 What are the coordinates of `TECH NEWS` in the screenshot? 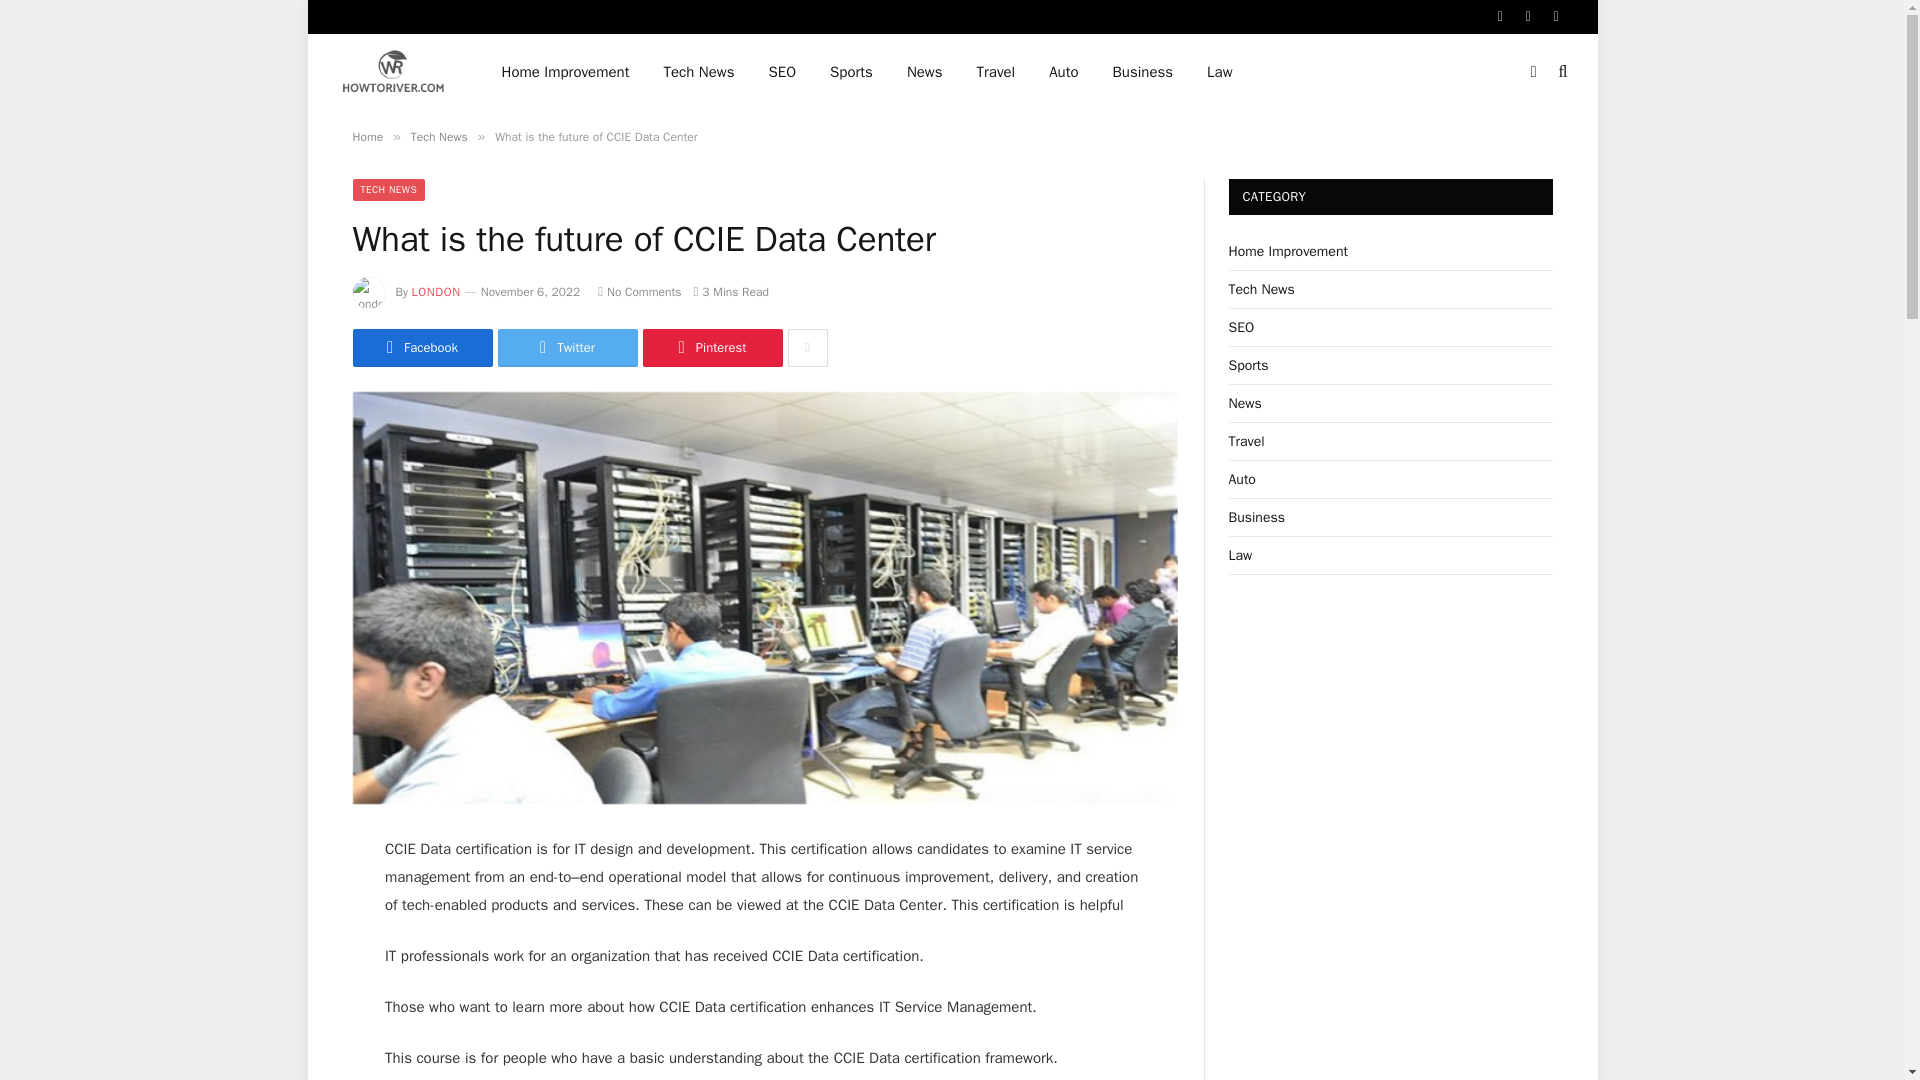 It's located at (388, 190).